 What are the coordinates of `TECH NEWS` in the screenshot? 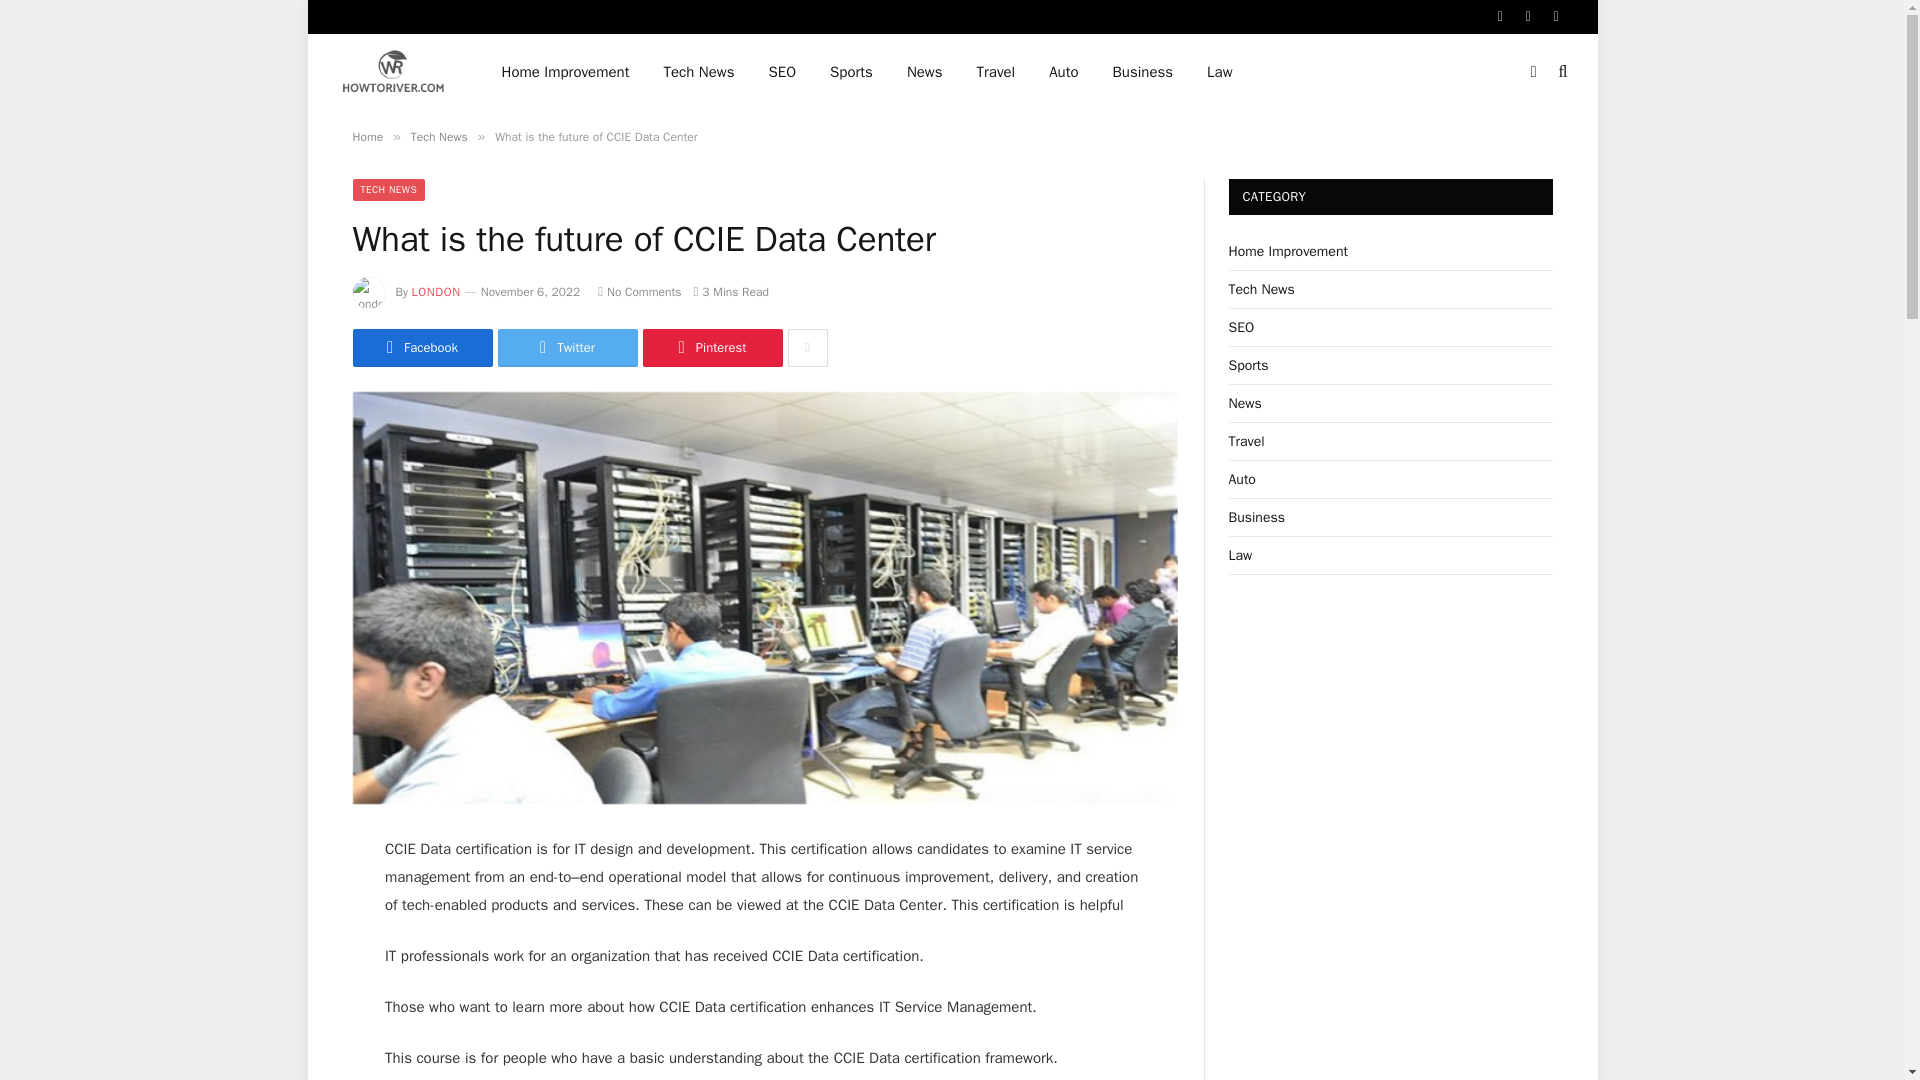 It's located at (388, 190).